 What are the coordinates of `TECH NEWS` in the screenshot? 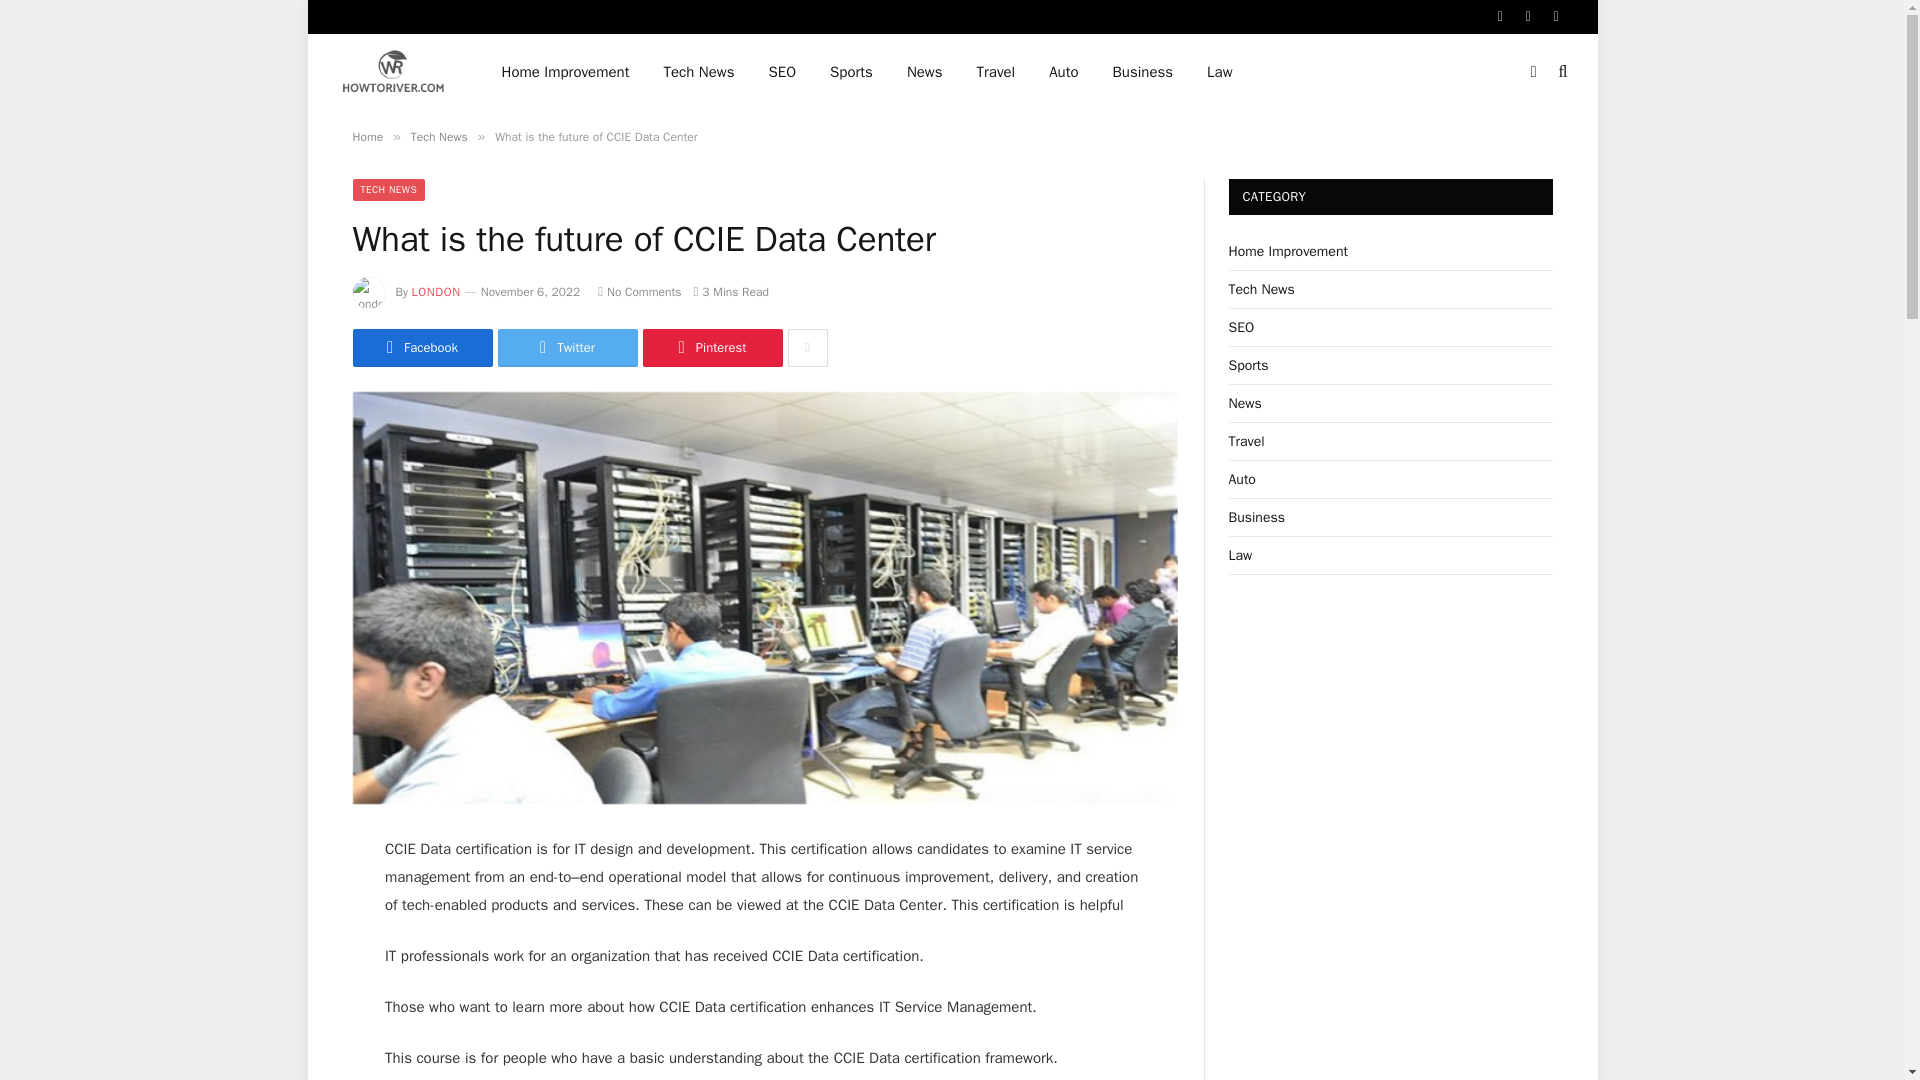 It's located at (388, 190).